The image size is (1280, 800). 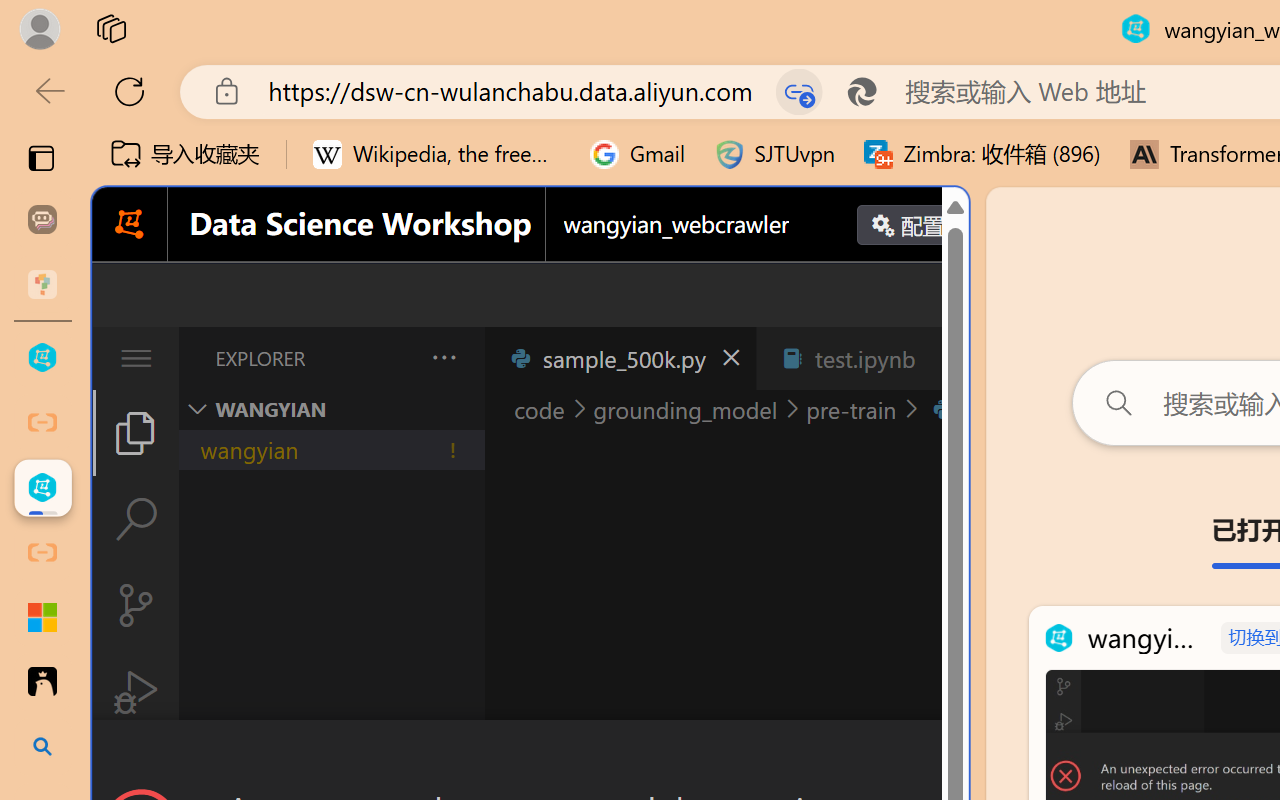 I want to click on SJTUvpn, so click(x=774, y=154).